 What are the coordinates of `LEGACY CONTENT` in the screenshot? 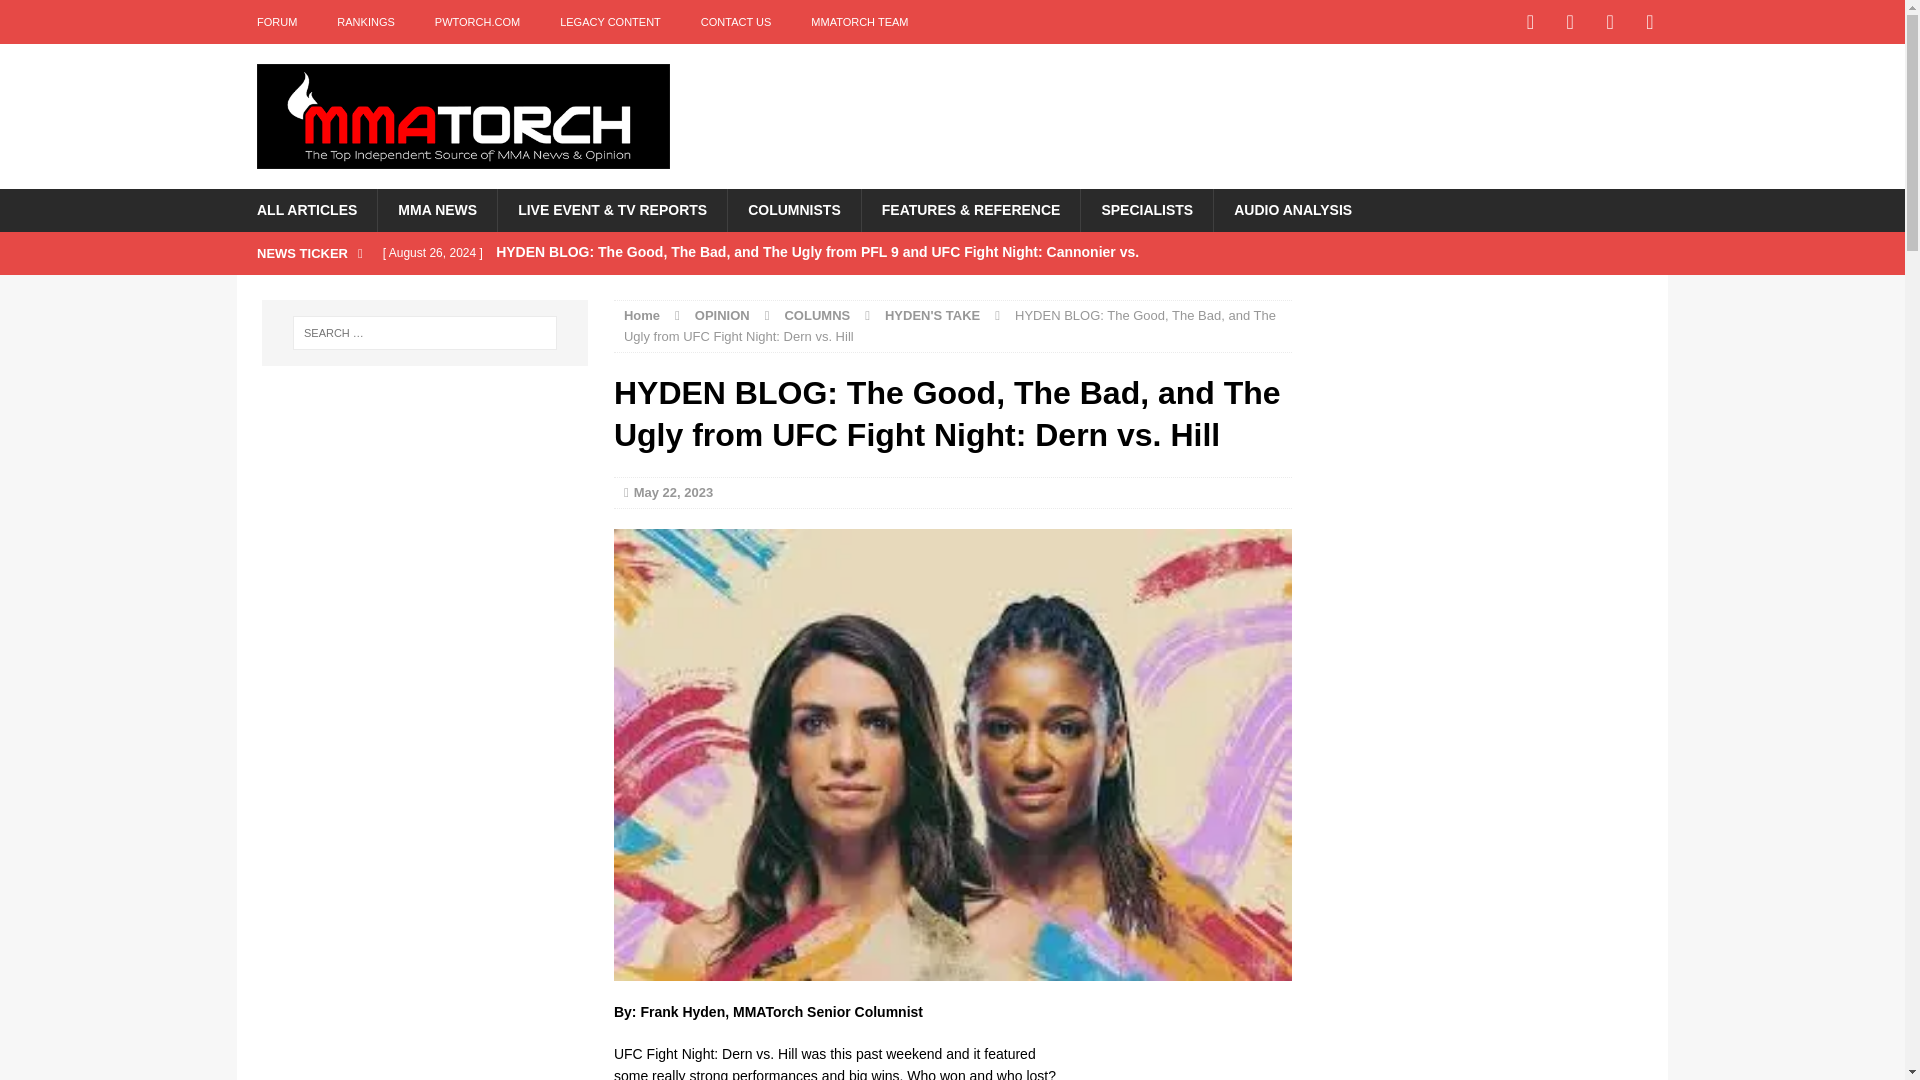 It's located at (610, 22).